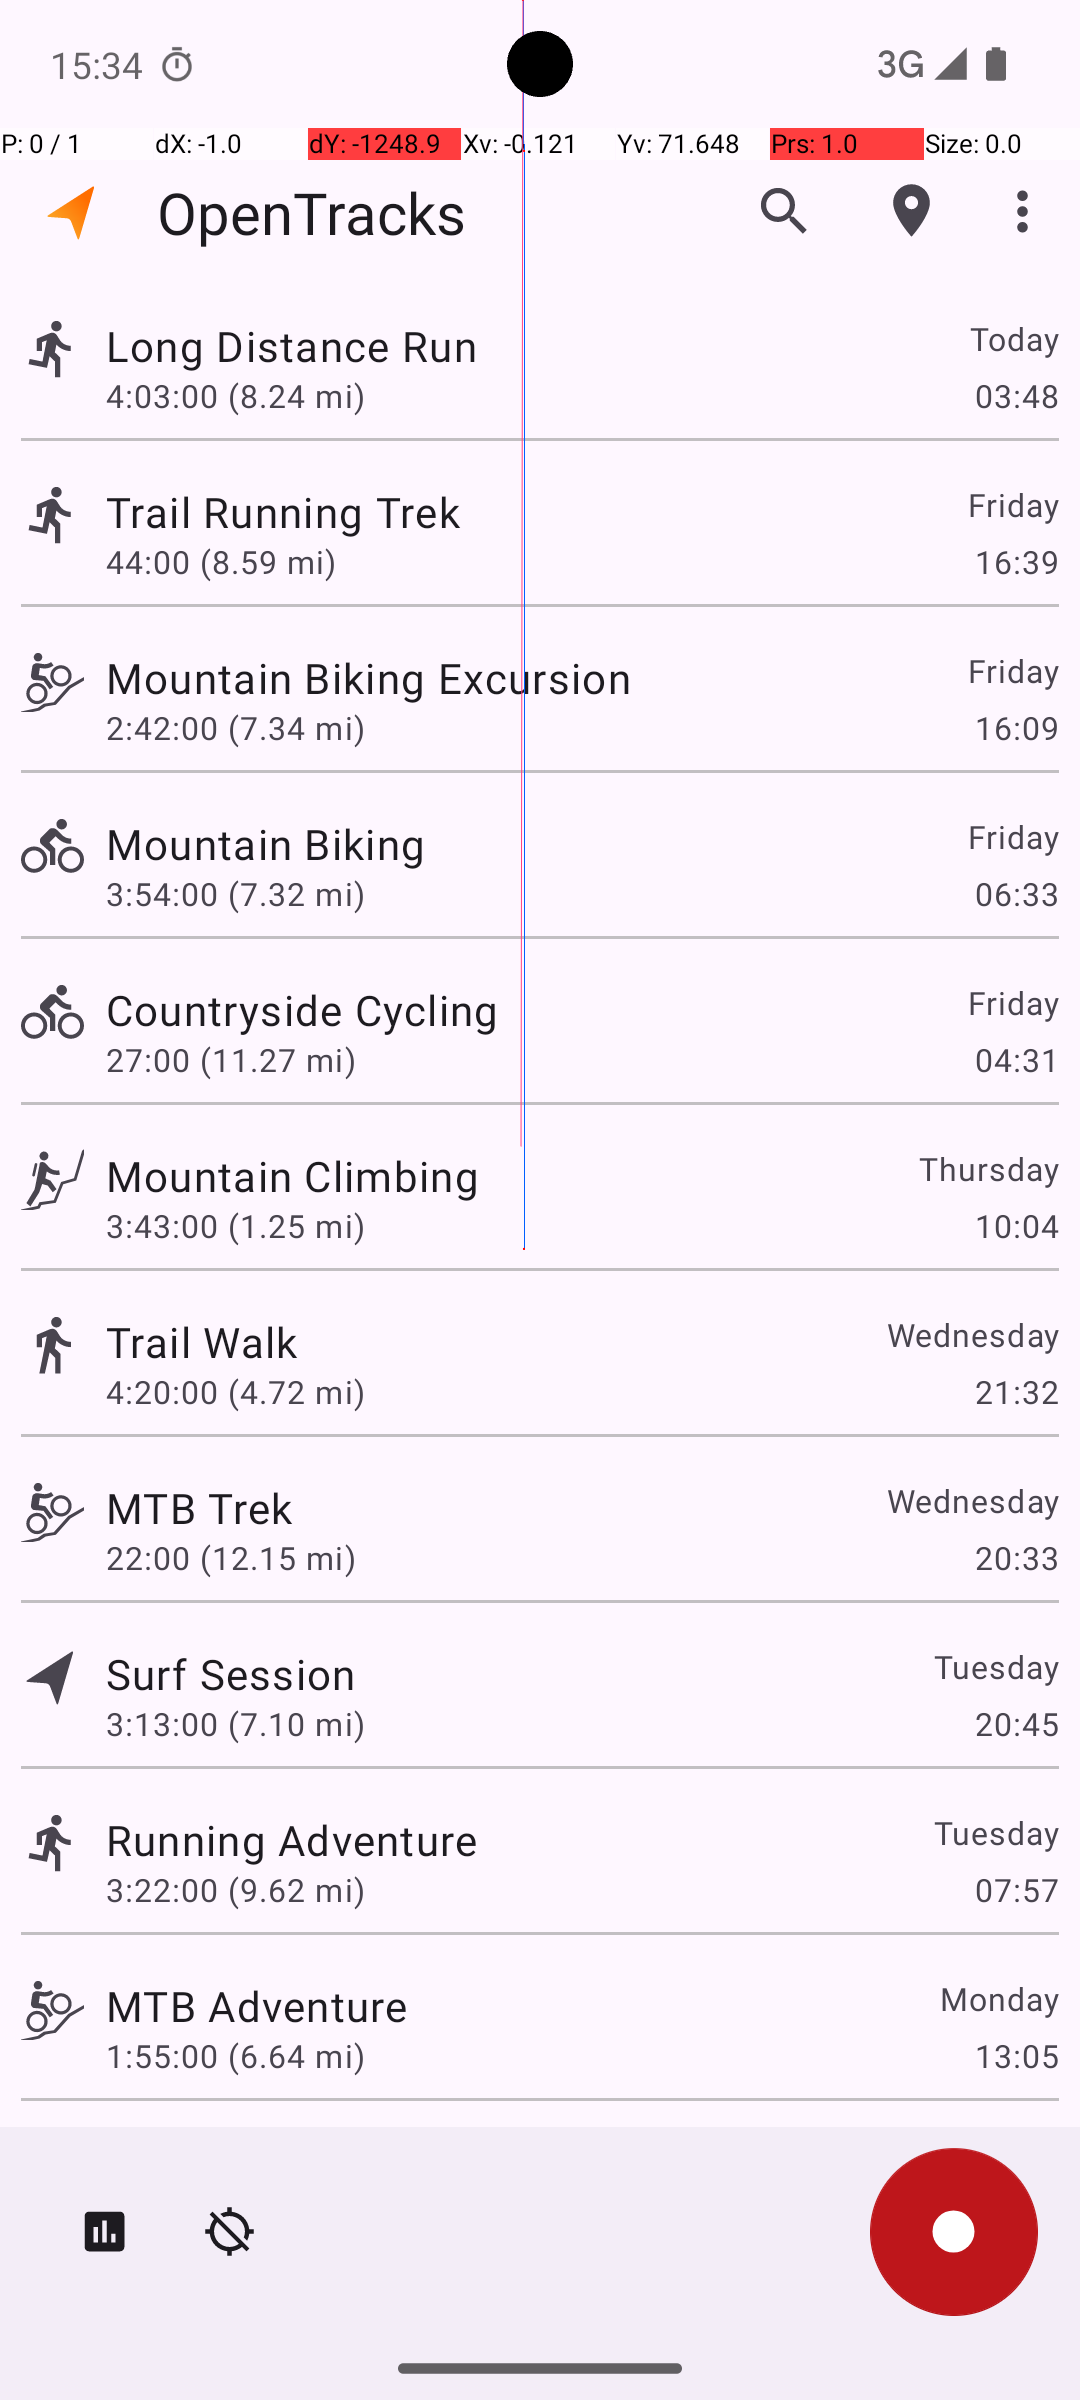 This screenshot has width=1080, height=2400. I want to click on MTB Trek, so click(199, 1508).